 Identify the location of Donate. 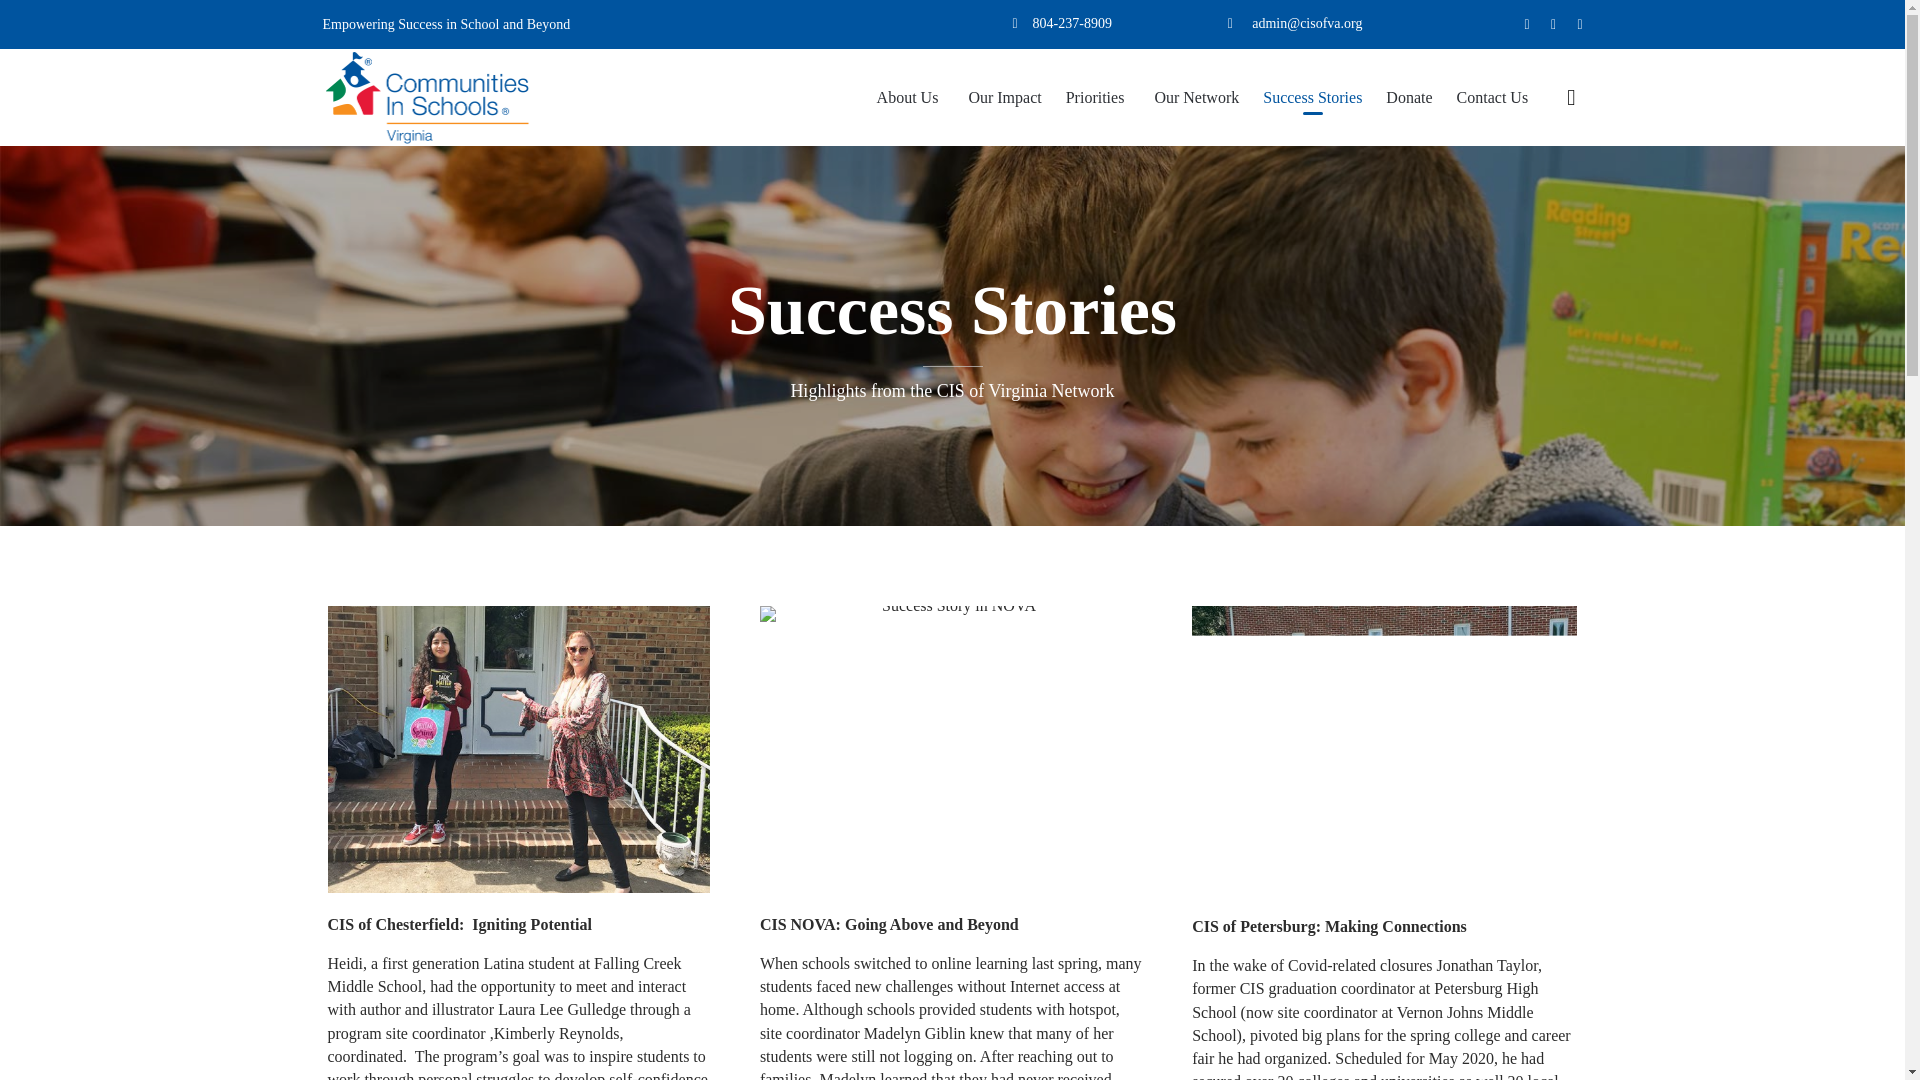
(1408, 98).